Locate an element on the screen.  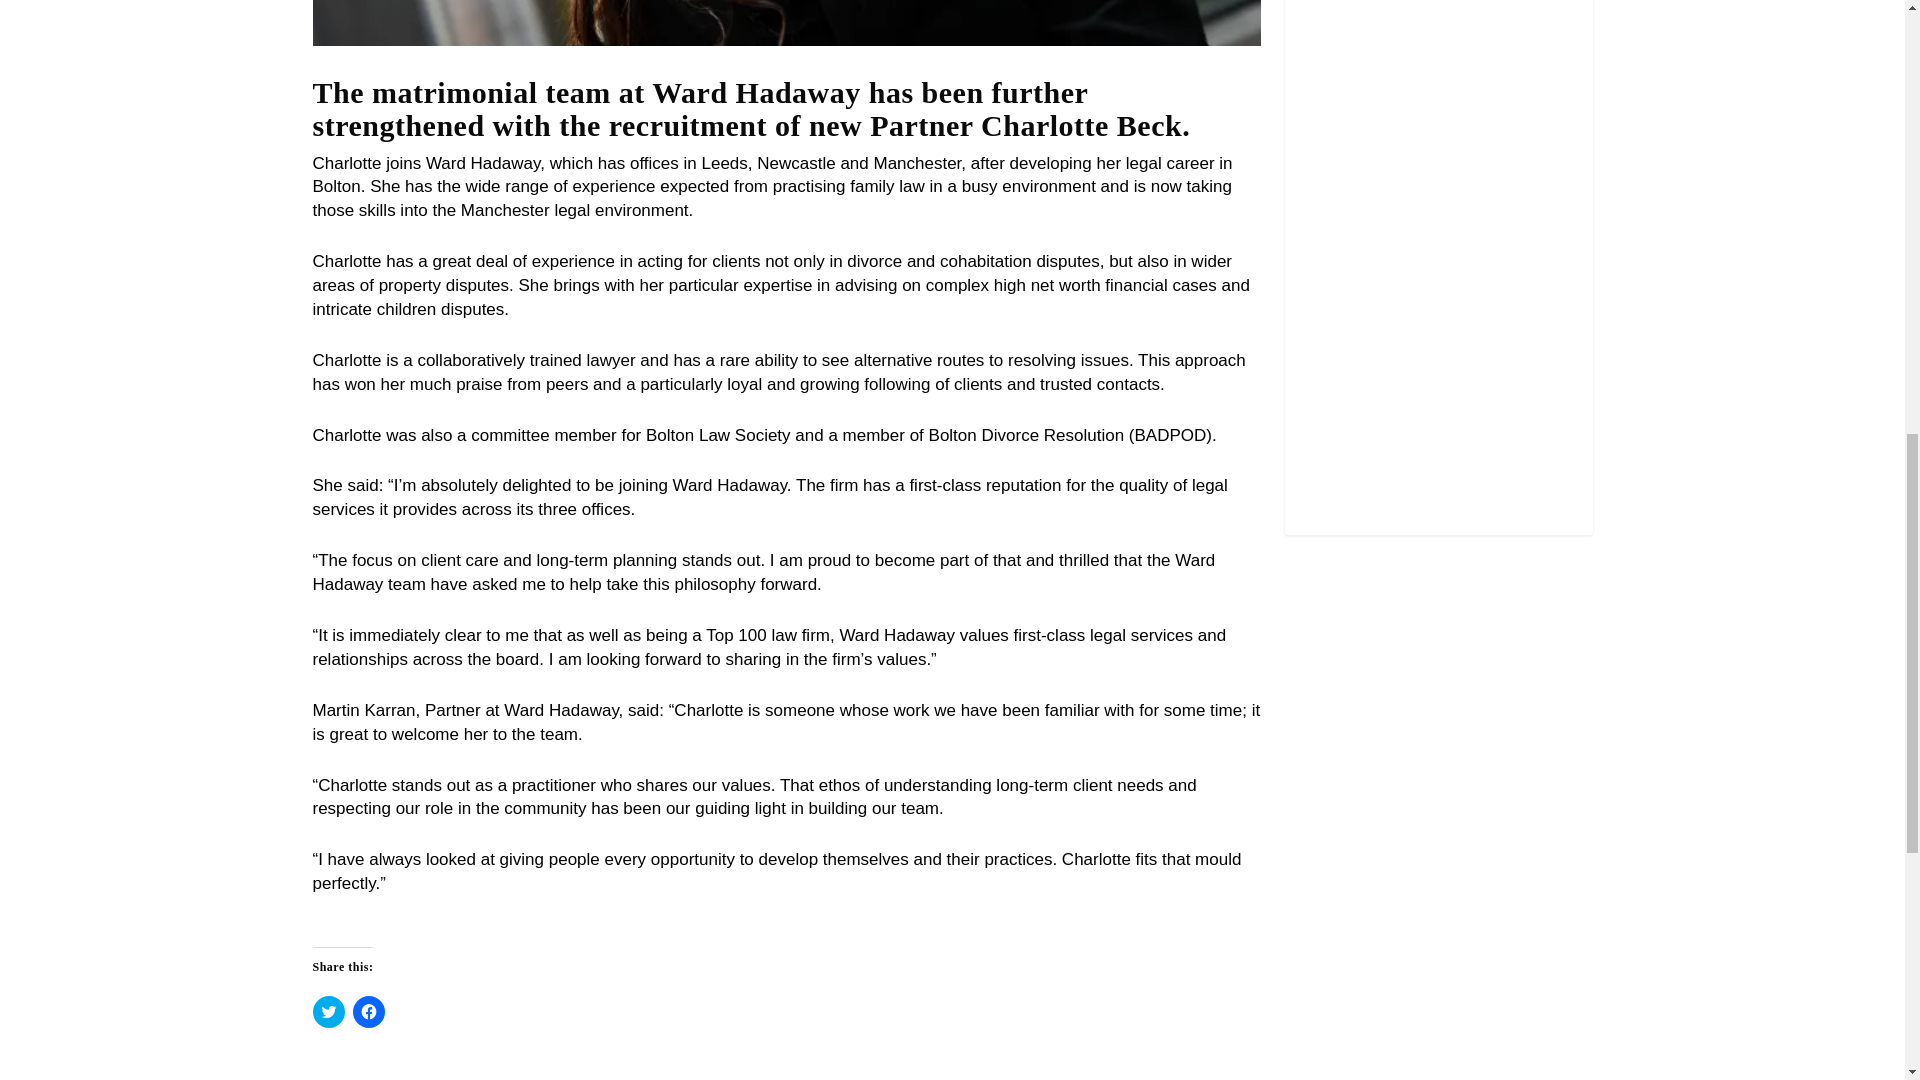
Click to share on Facebook is located at coordinates (368, 1012).